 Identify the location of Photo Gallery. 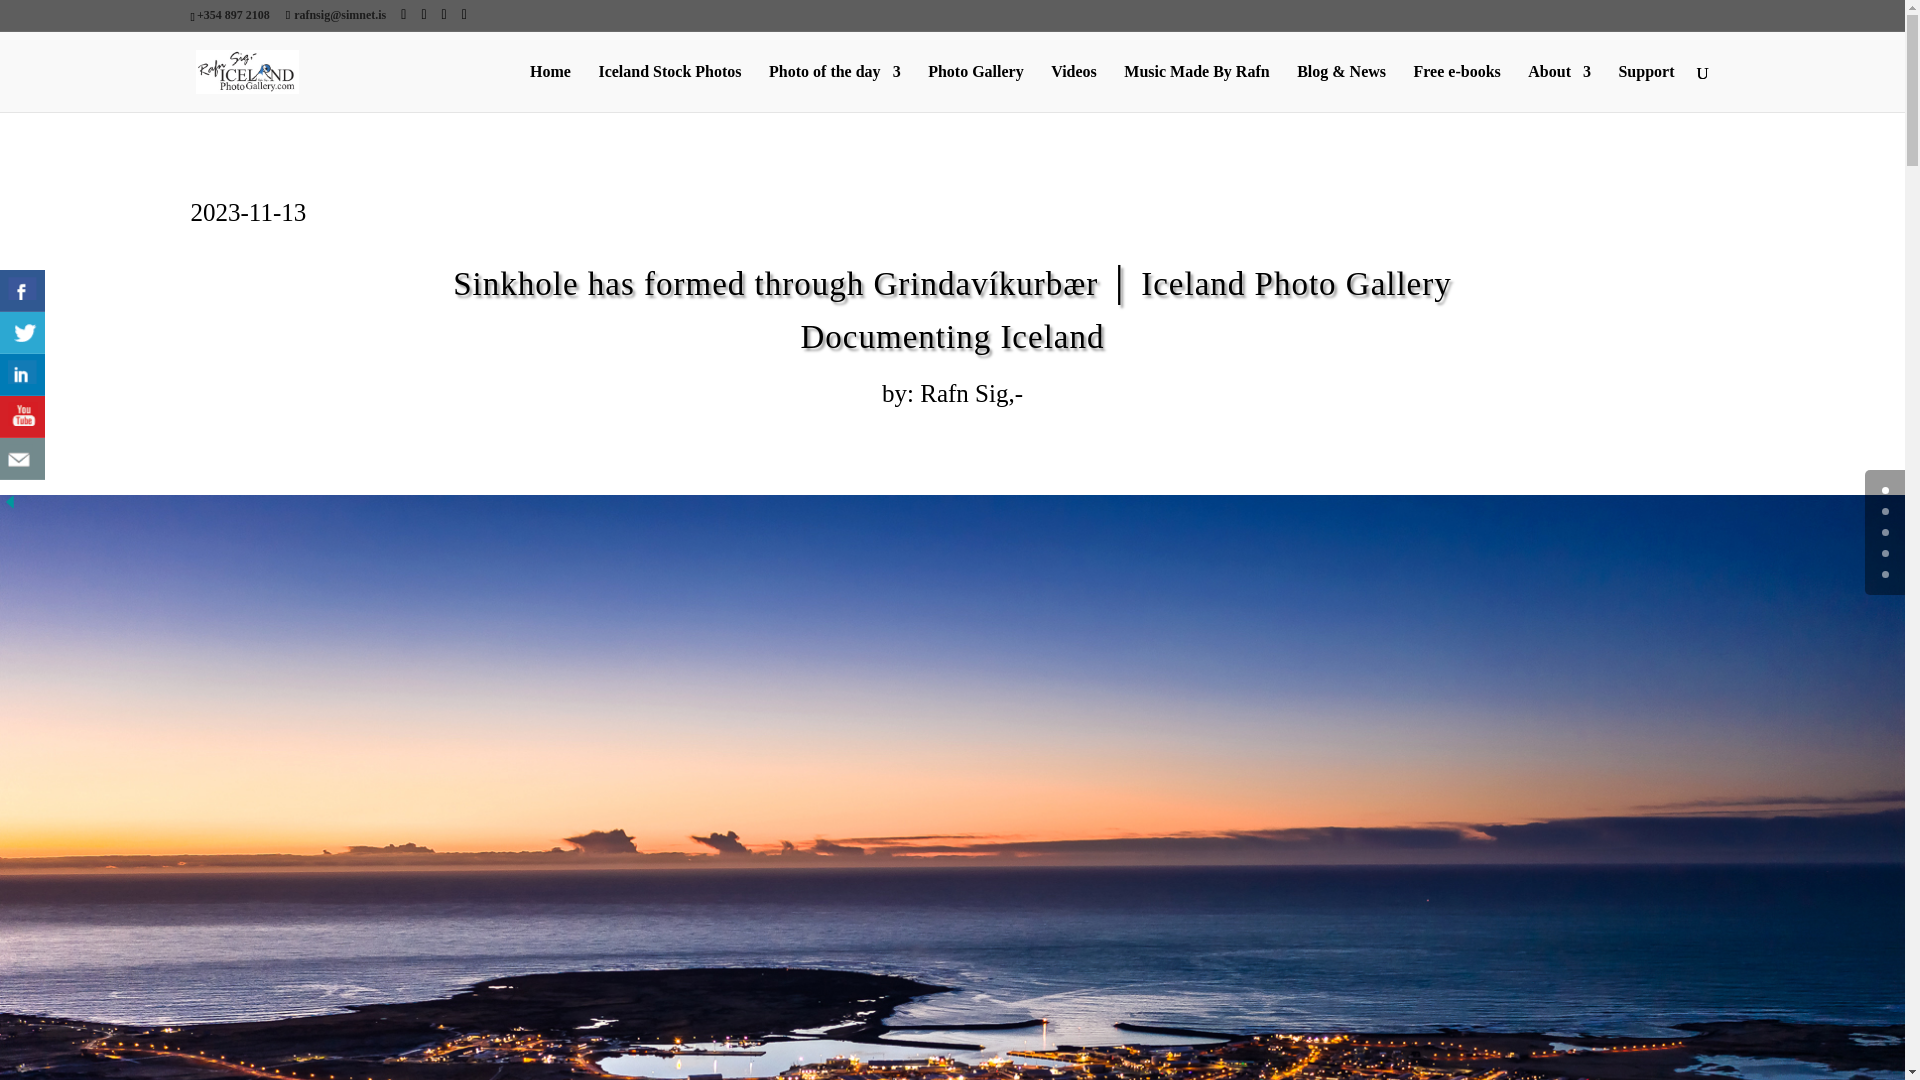
(975, 88).